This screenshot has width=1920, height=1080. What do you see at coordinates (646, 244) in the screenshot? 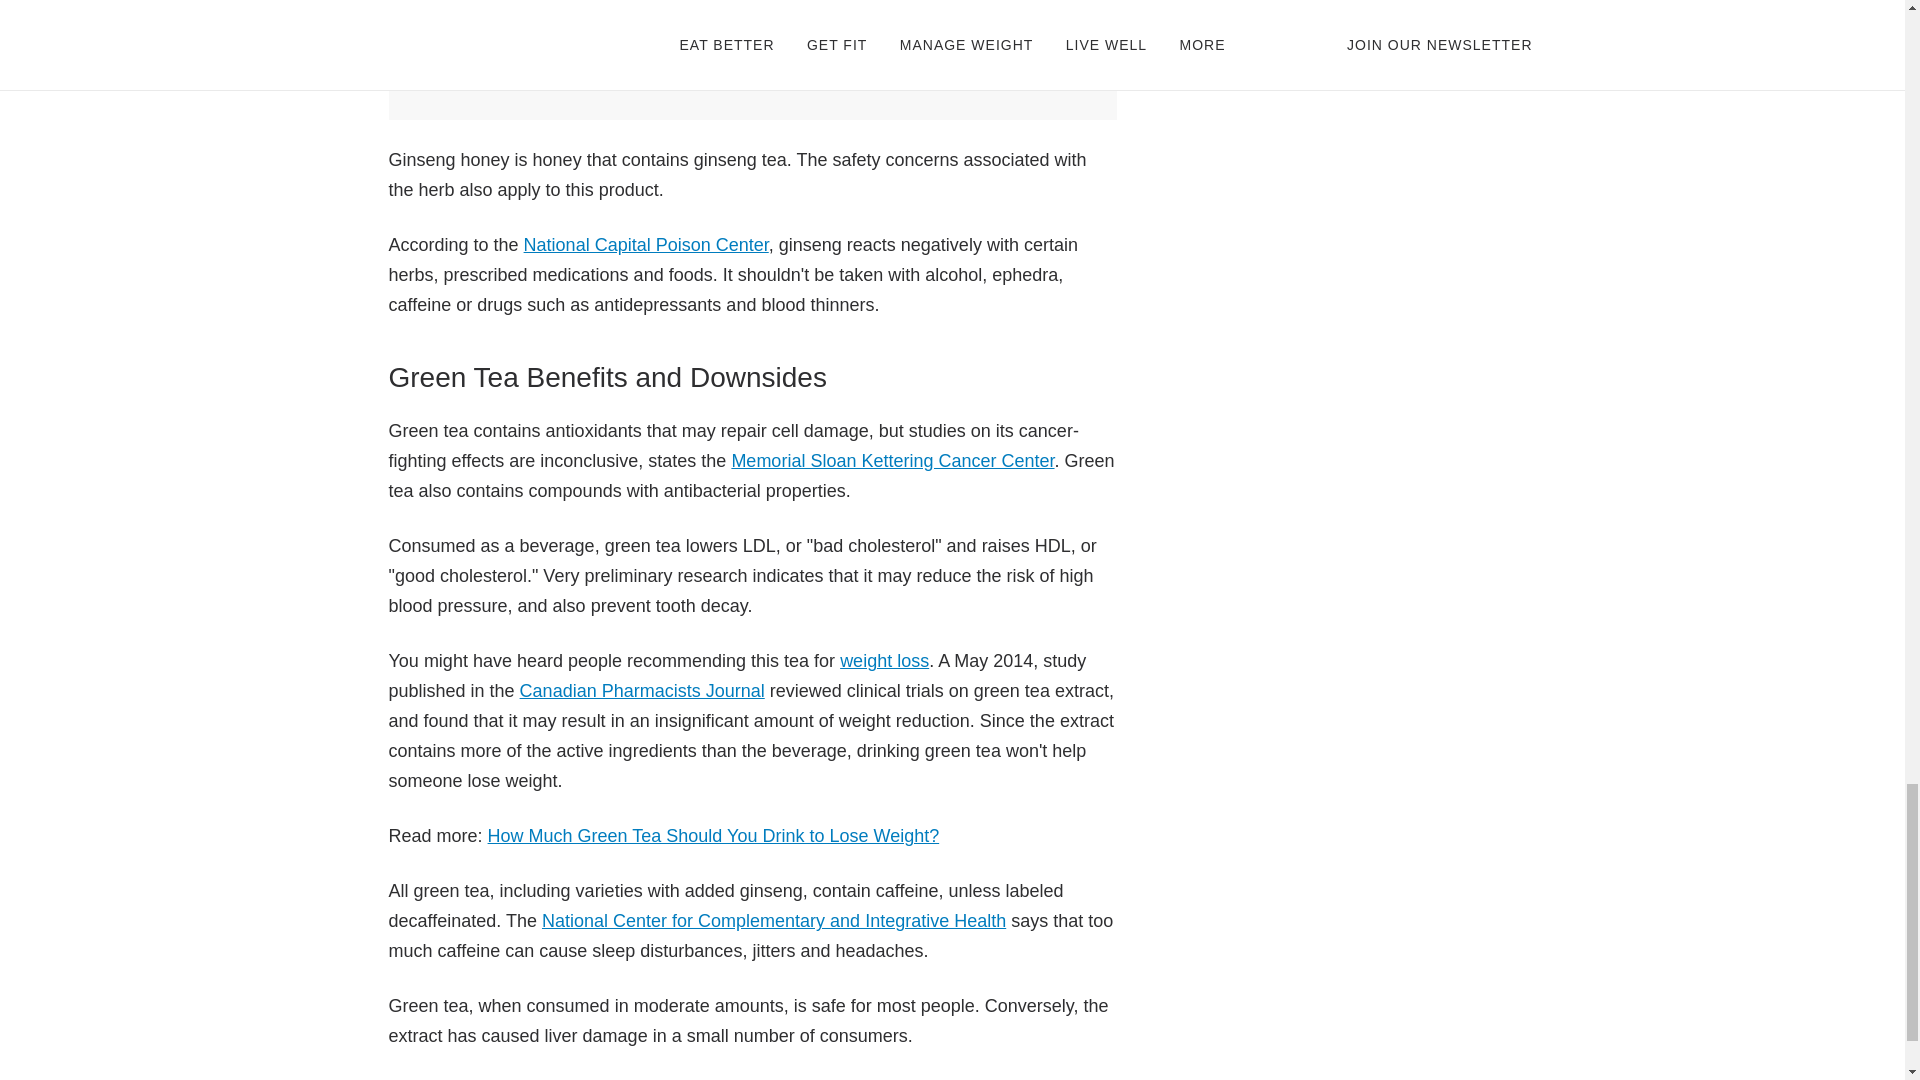
I see `National Capital Poison Center` at bounding box center [646, 244].